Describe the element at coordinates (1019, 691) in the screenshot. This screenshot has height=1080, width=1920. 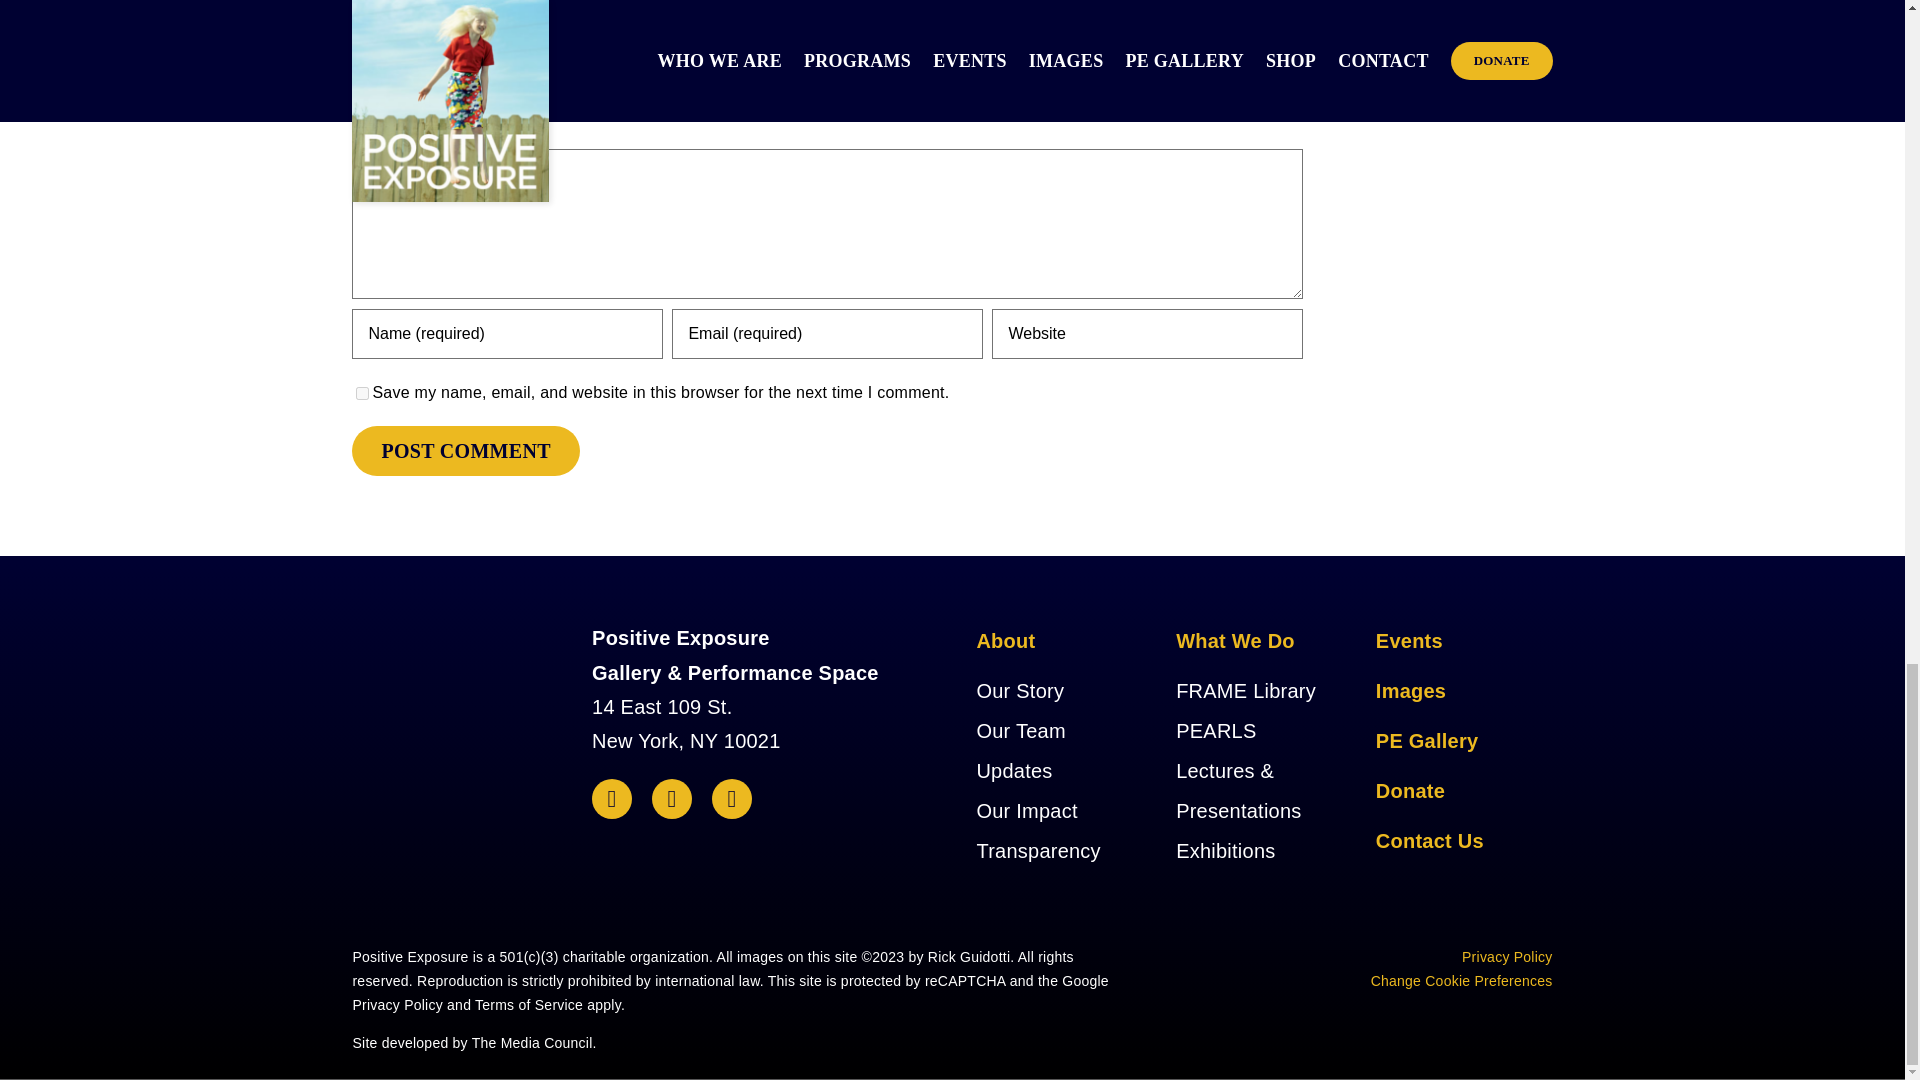
I see `Our Story` at that location.